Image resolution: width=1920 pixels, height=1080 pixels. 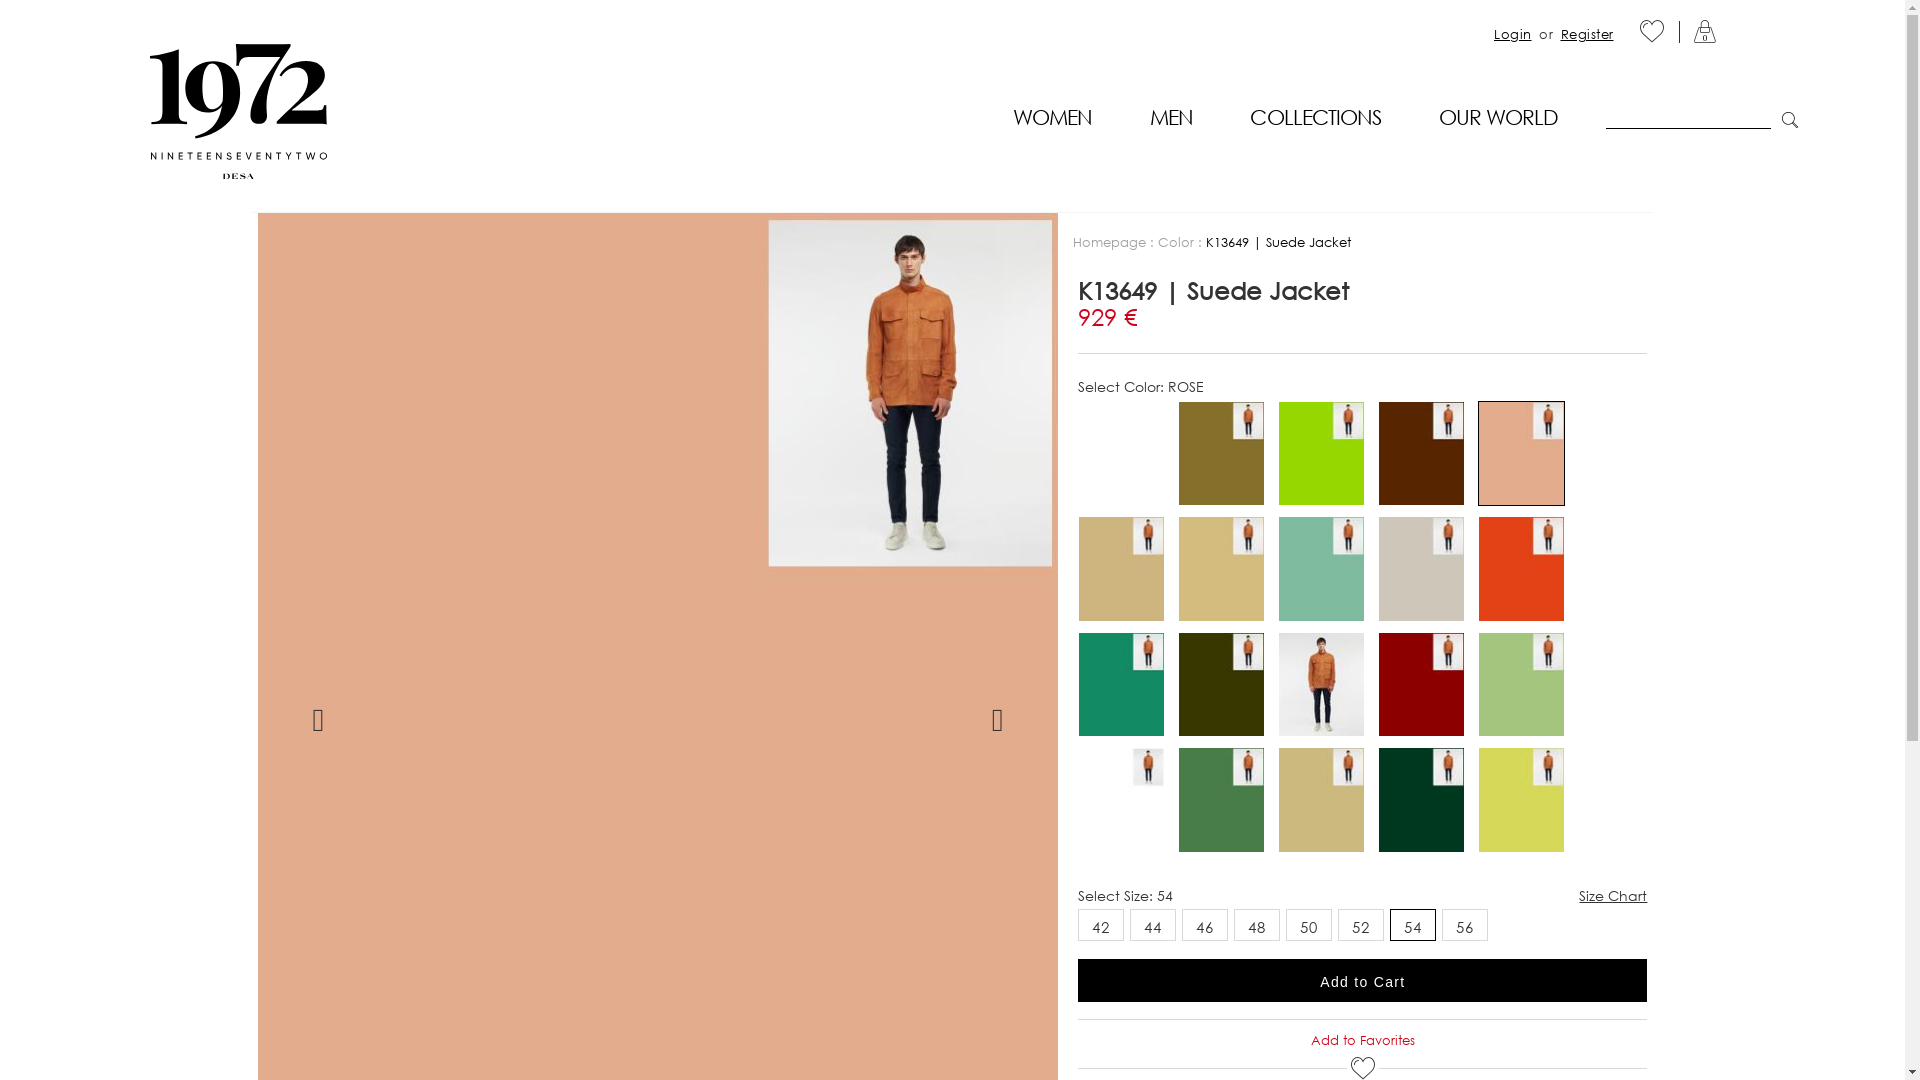 What do you see at coordinates (1586, 34) in the screenshot?
I see `Register` at bounding box center [1586, 34].